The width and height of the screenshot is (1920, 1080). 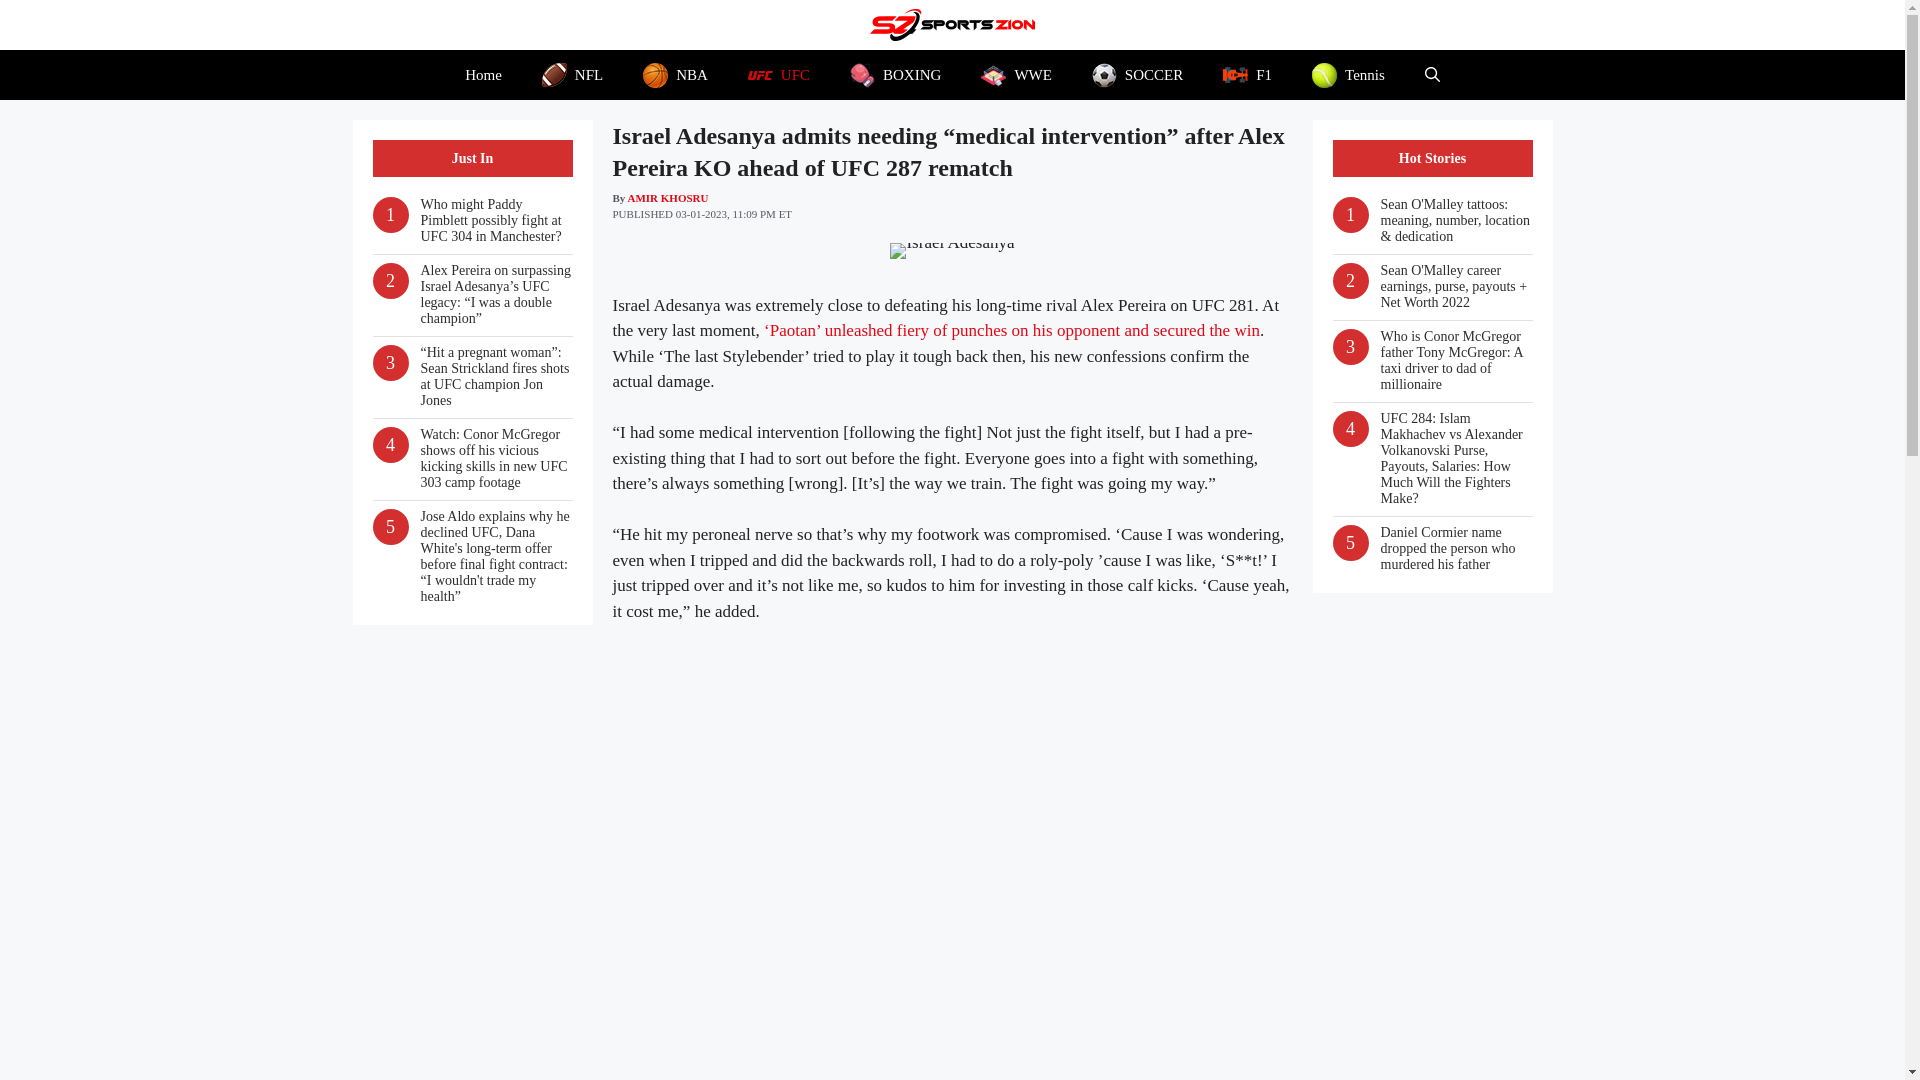 What do you see at coordinates (1137, 74) in the screenshot?
I see `SOCCER` at bounding box center [1137, 74].